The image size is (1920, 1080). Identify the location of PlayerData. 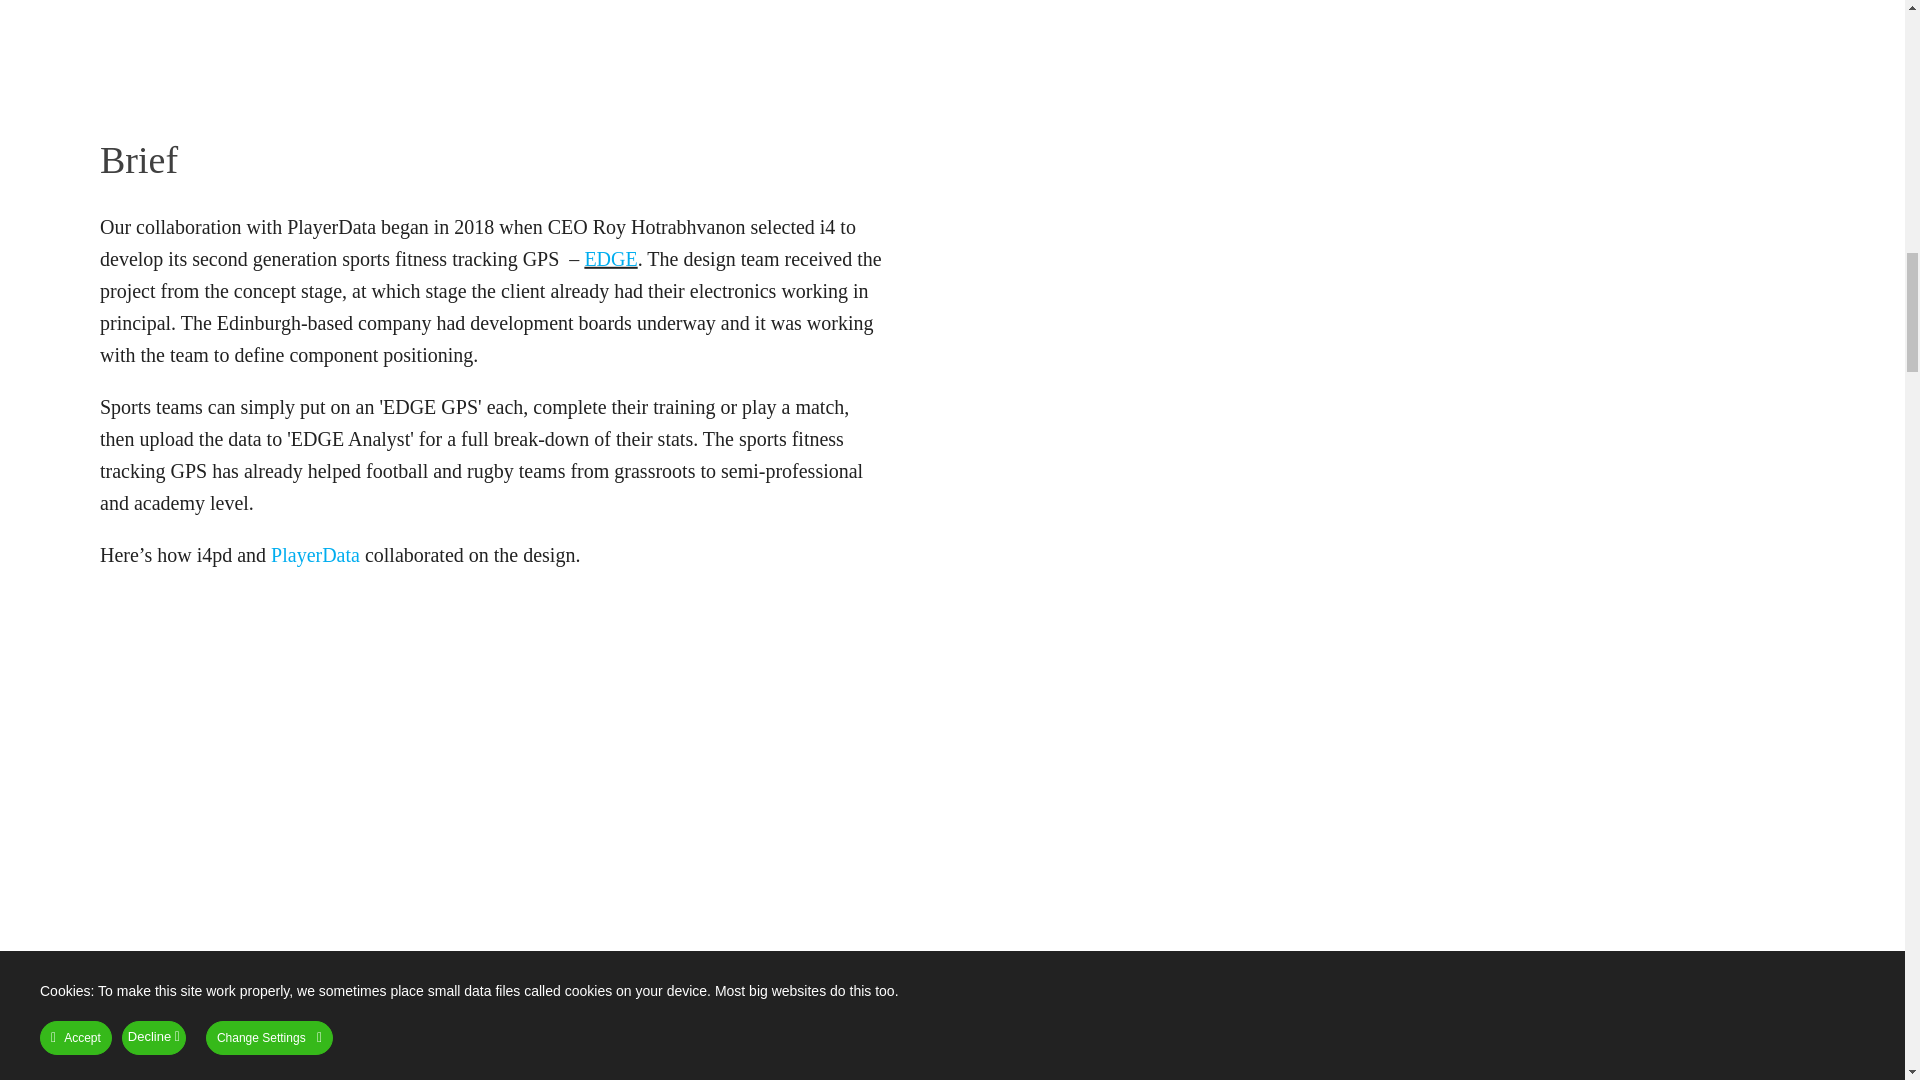
(315, 554).